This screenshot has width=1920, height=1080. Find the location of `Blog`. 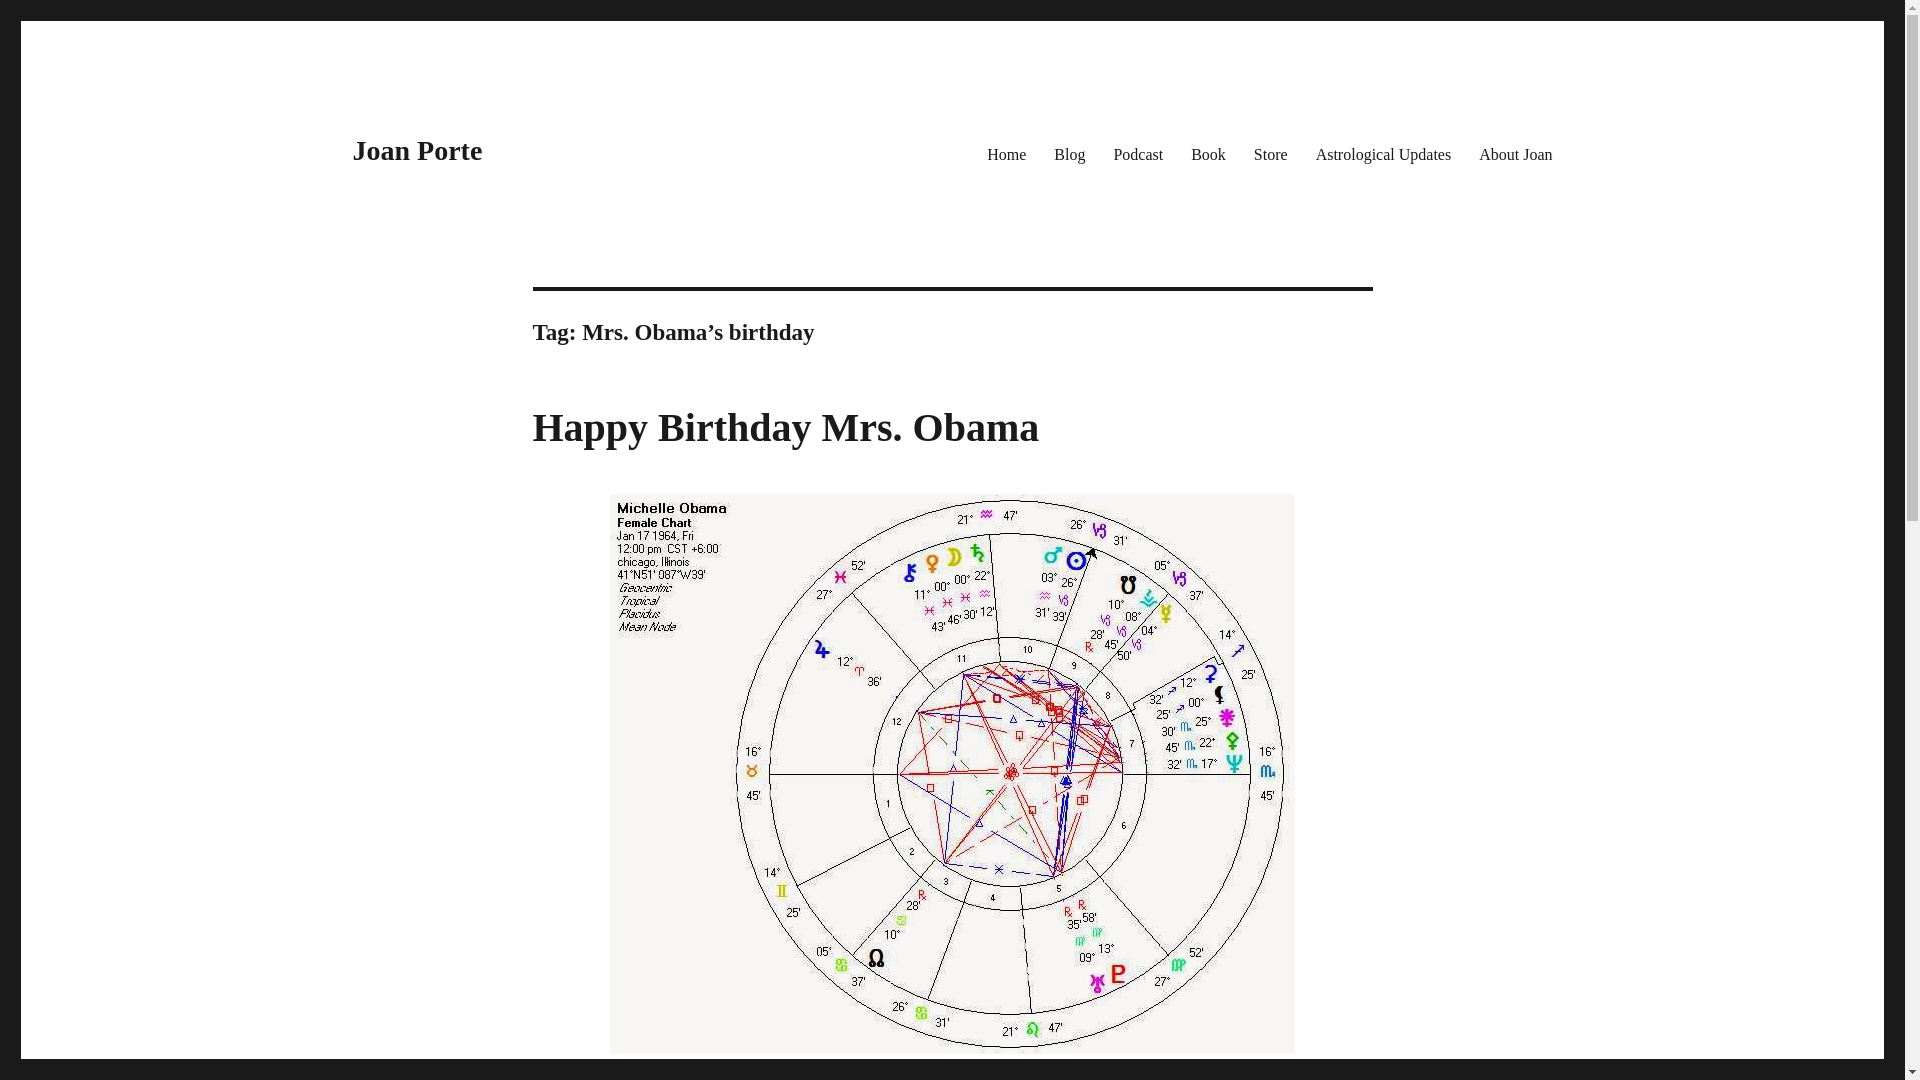

Blog is located at coordinates (1069, 153).